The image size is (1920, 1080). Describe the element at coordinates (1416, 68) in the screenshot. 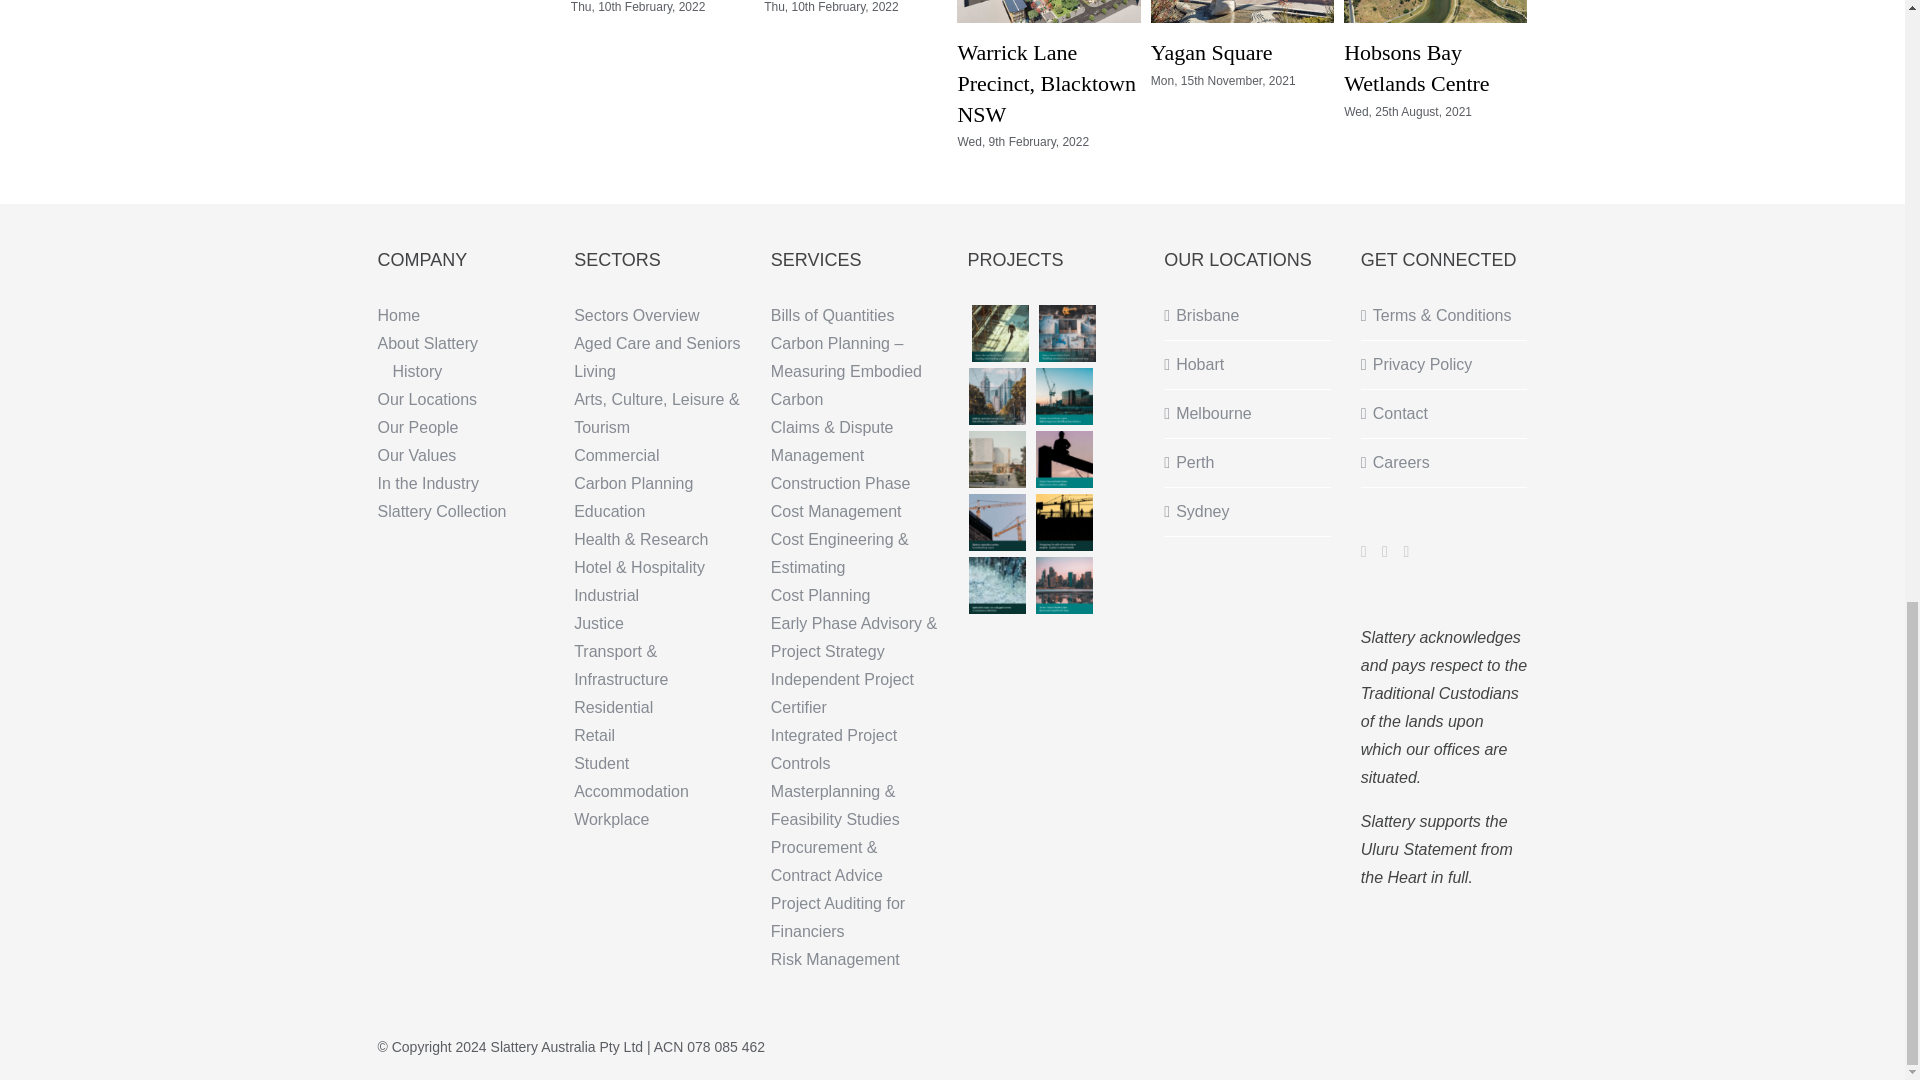

I see `Hobsons Bay Wetlands Centre` at that location.